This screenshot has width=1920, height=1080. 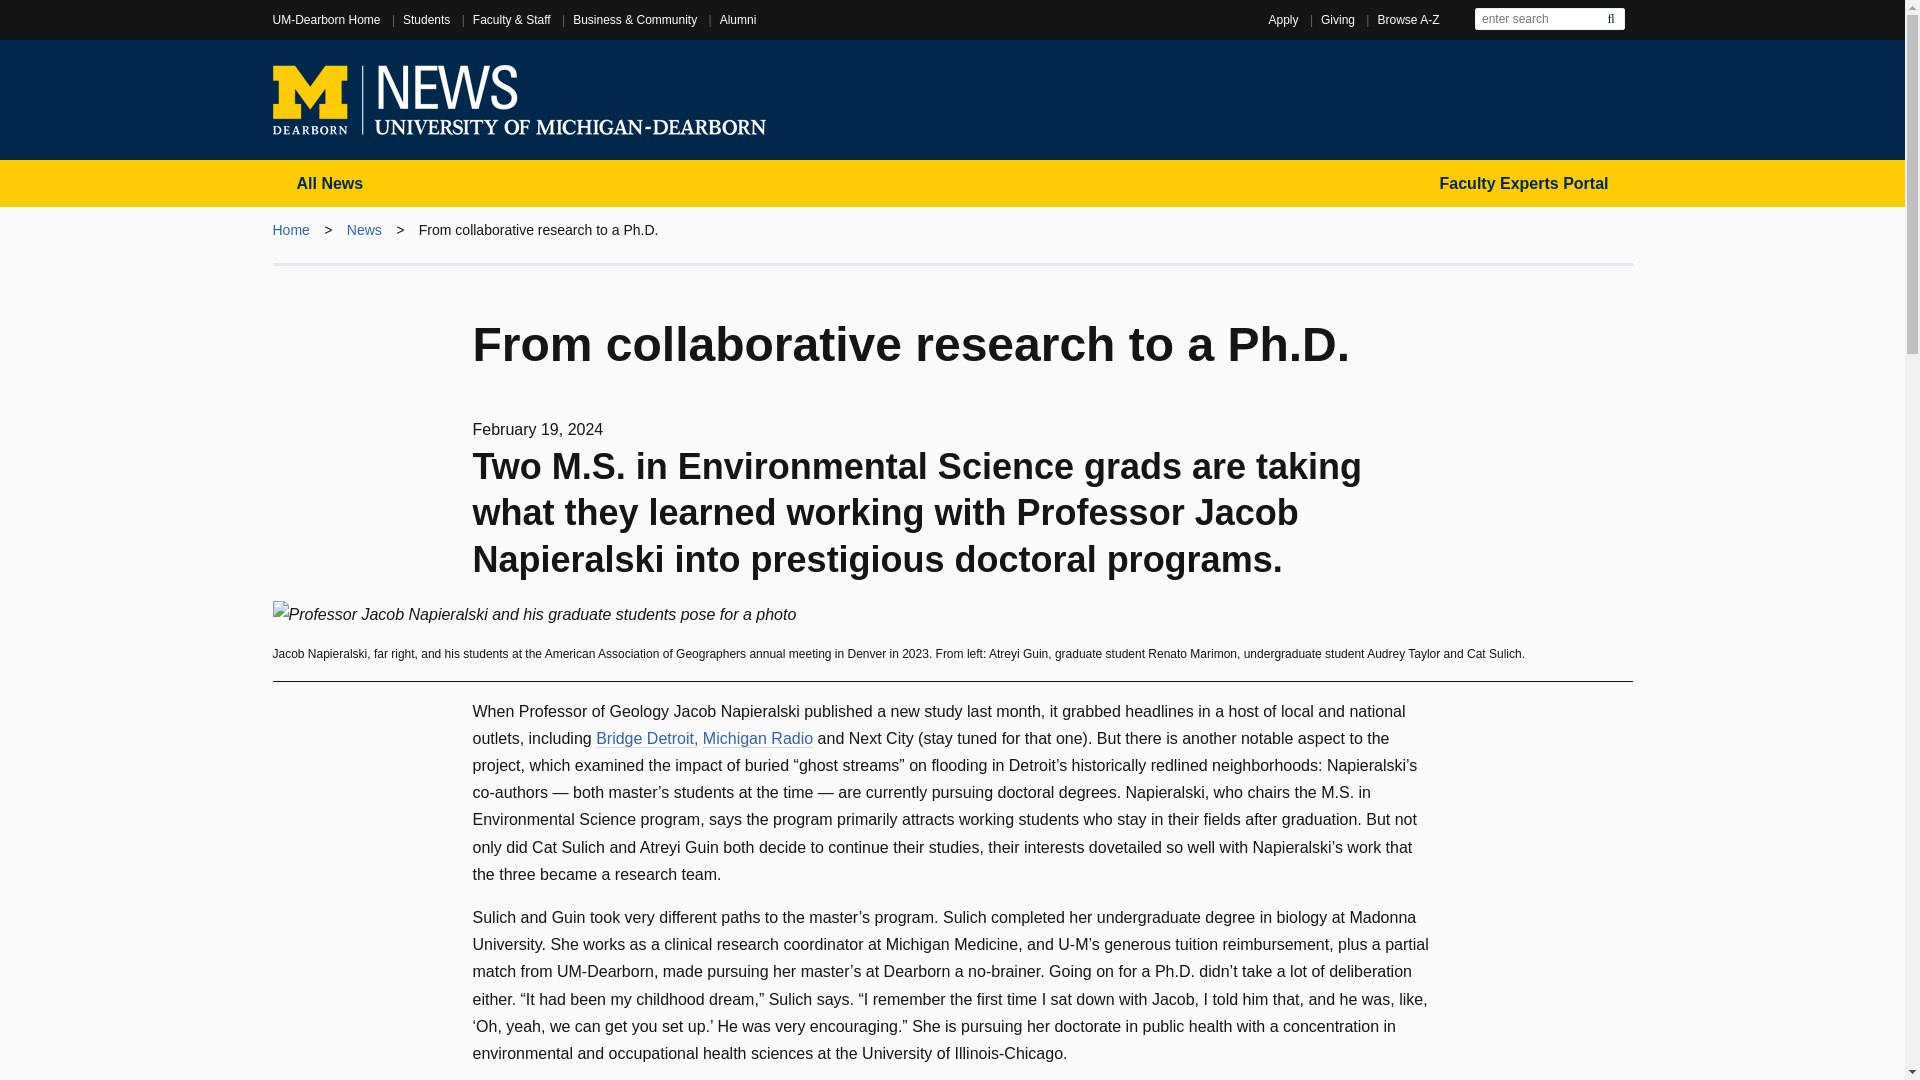 I want to click on Home, so click(x=290, y=230).